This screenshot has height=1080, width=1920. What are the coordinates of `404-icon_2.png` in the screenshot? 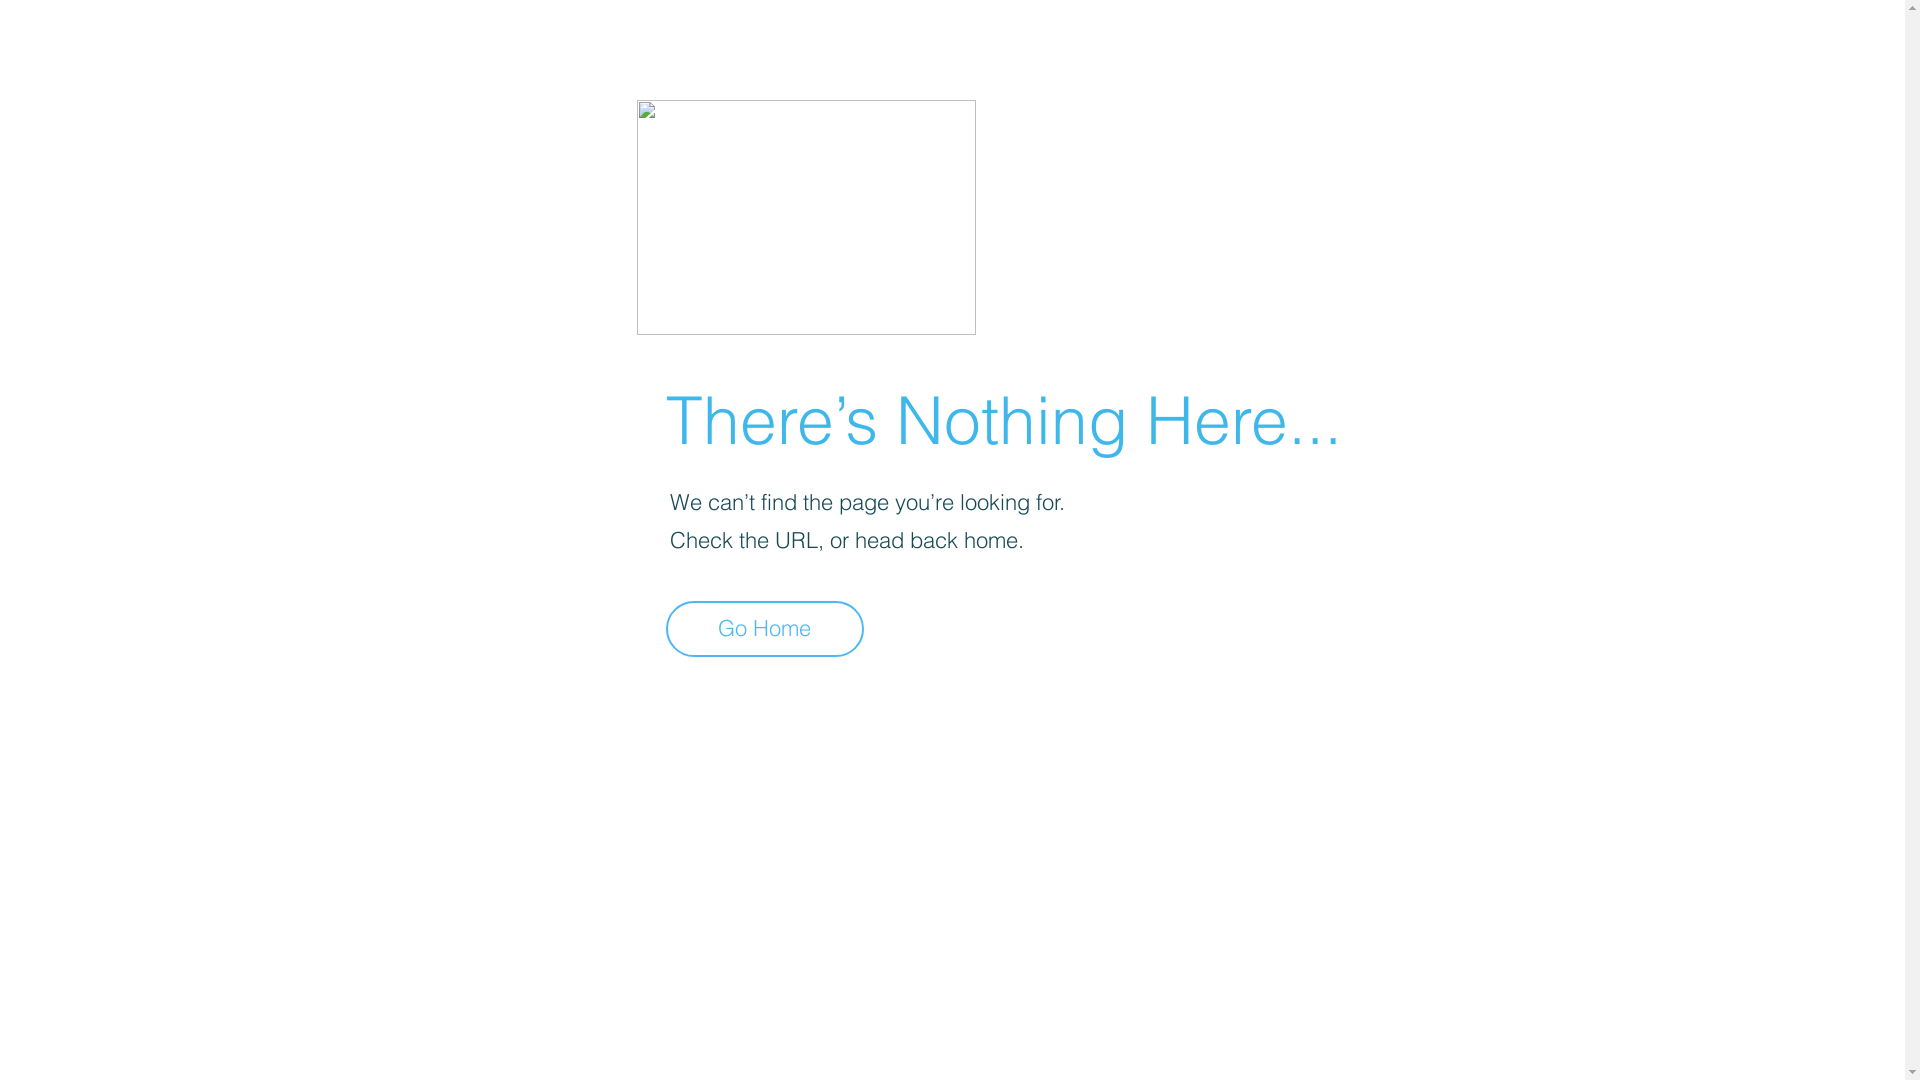 It's located at (806, 218).